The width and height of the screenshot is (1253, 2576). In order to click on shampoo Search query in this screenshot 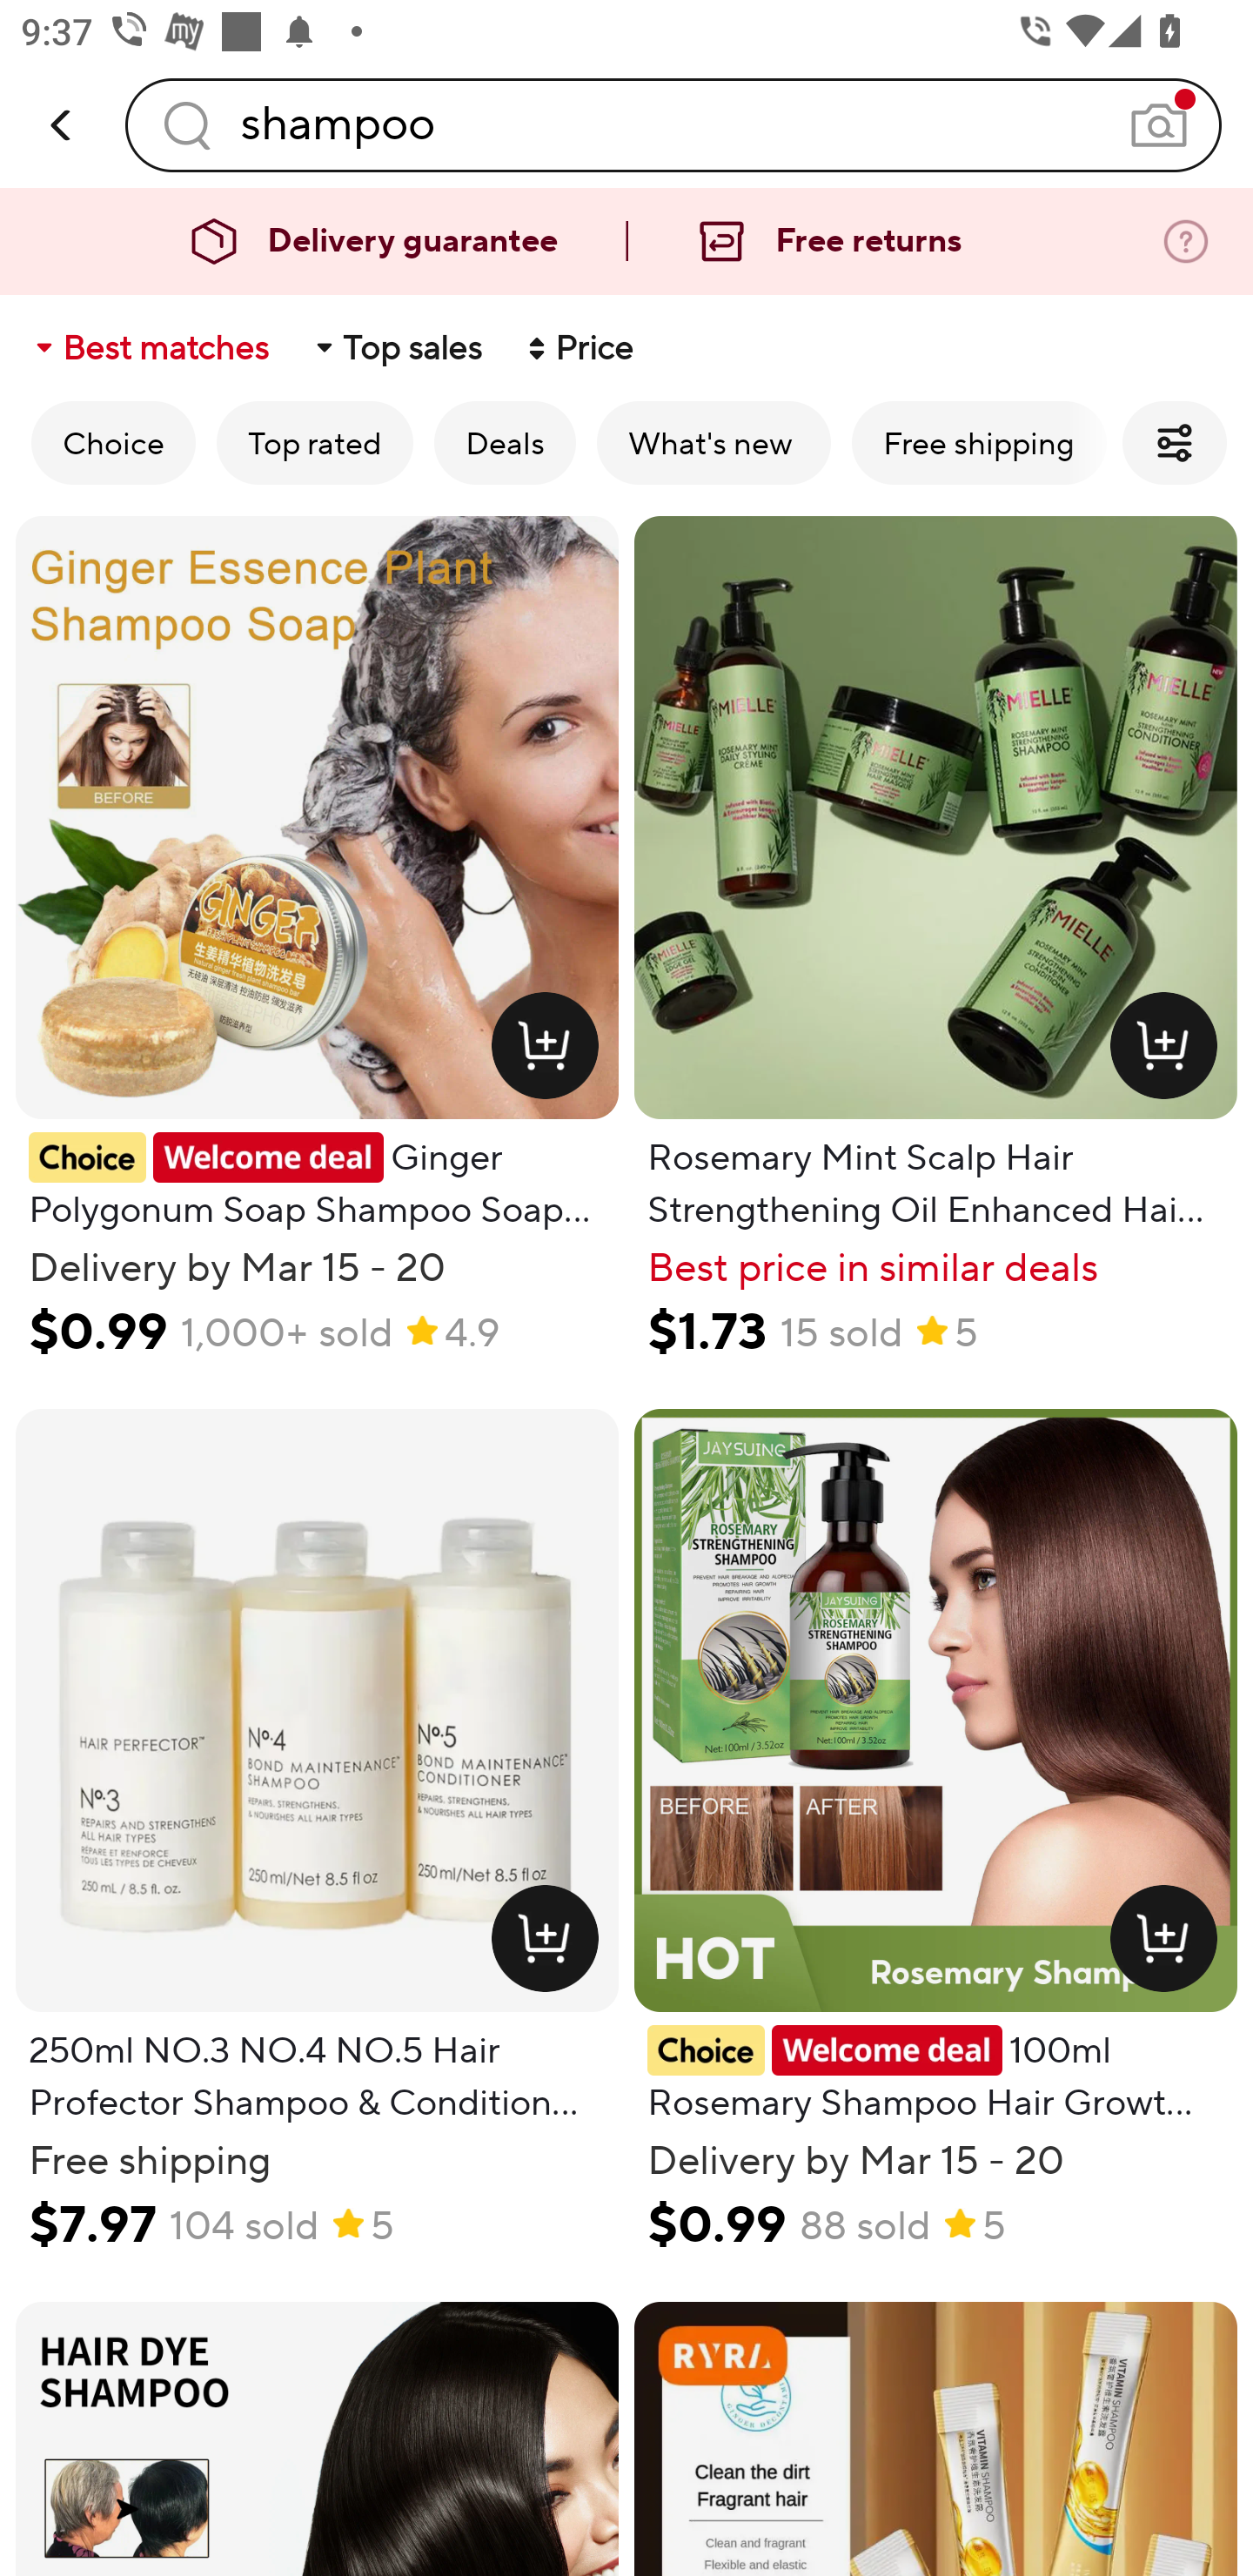, I will do `click(673, 124)`.